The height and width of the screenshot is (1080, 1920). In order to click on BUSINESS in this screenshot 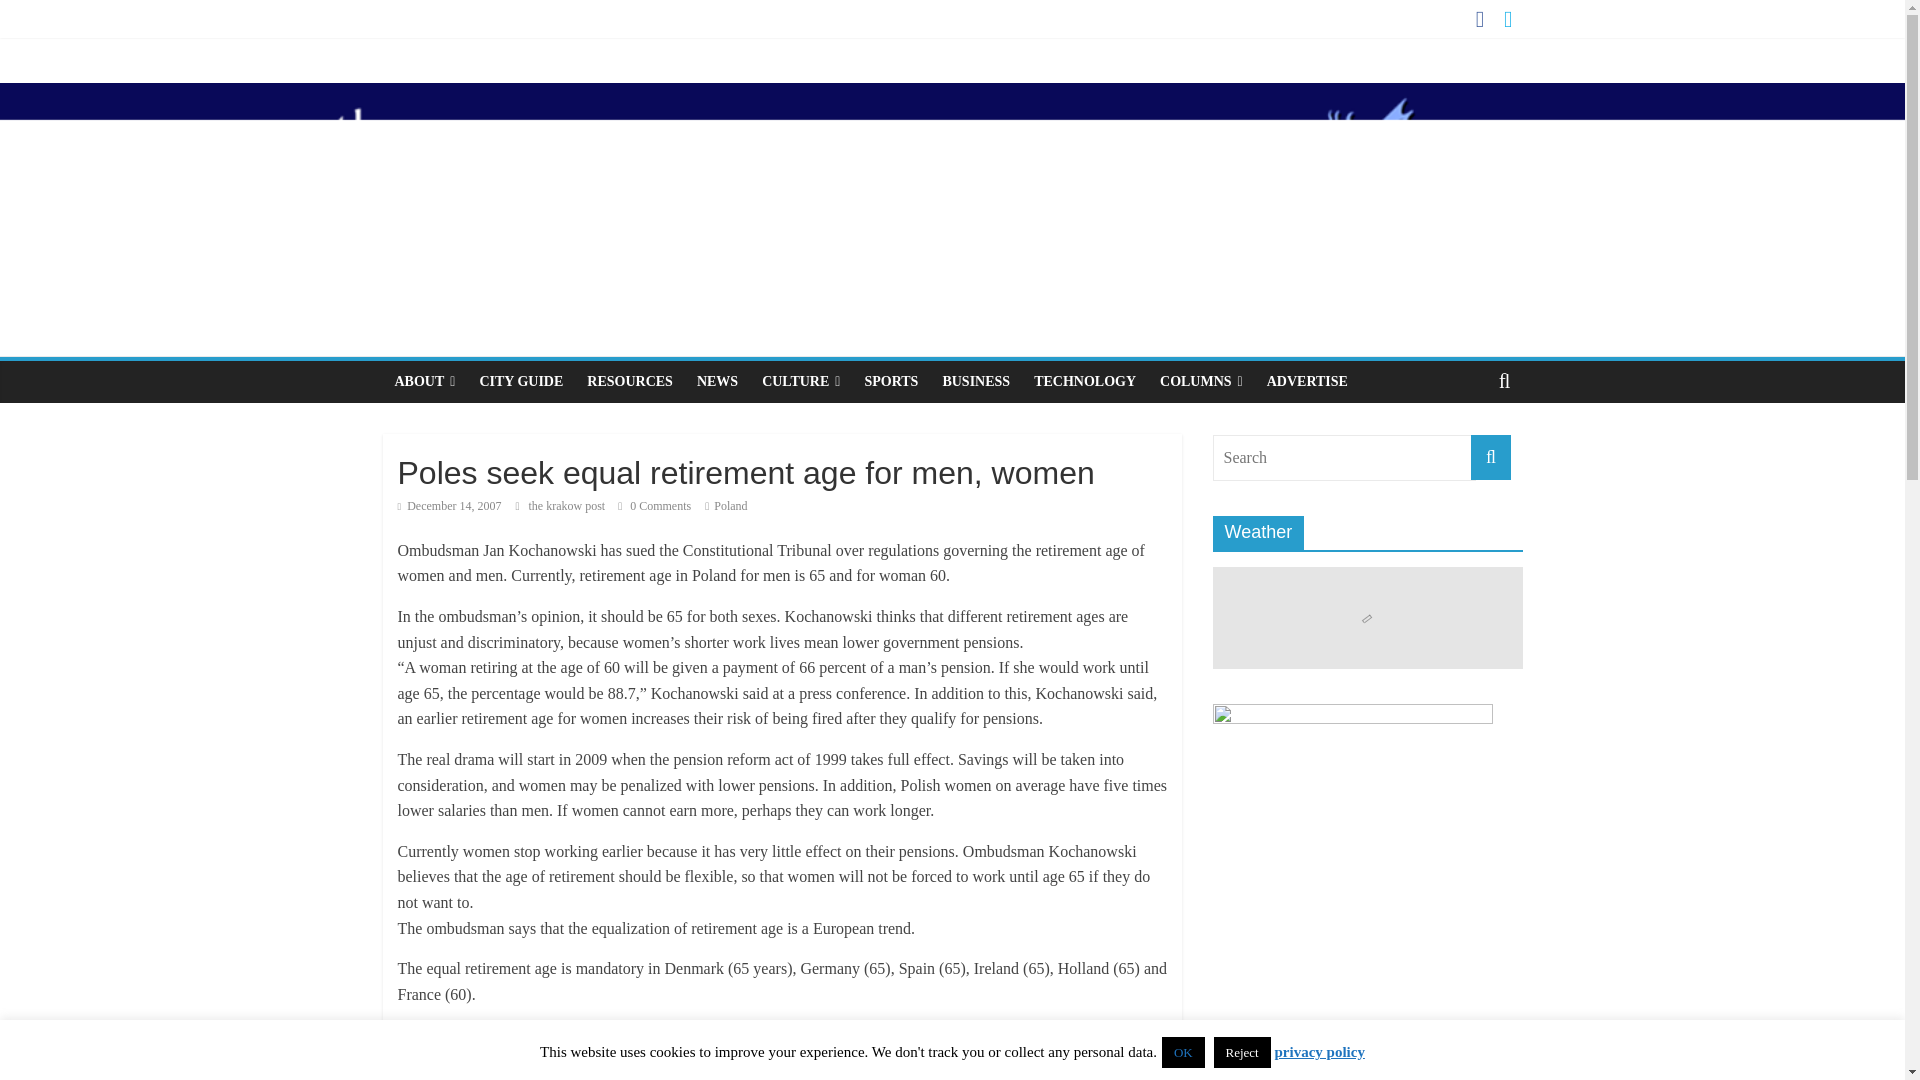, I will do `click(975, 381)`.